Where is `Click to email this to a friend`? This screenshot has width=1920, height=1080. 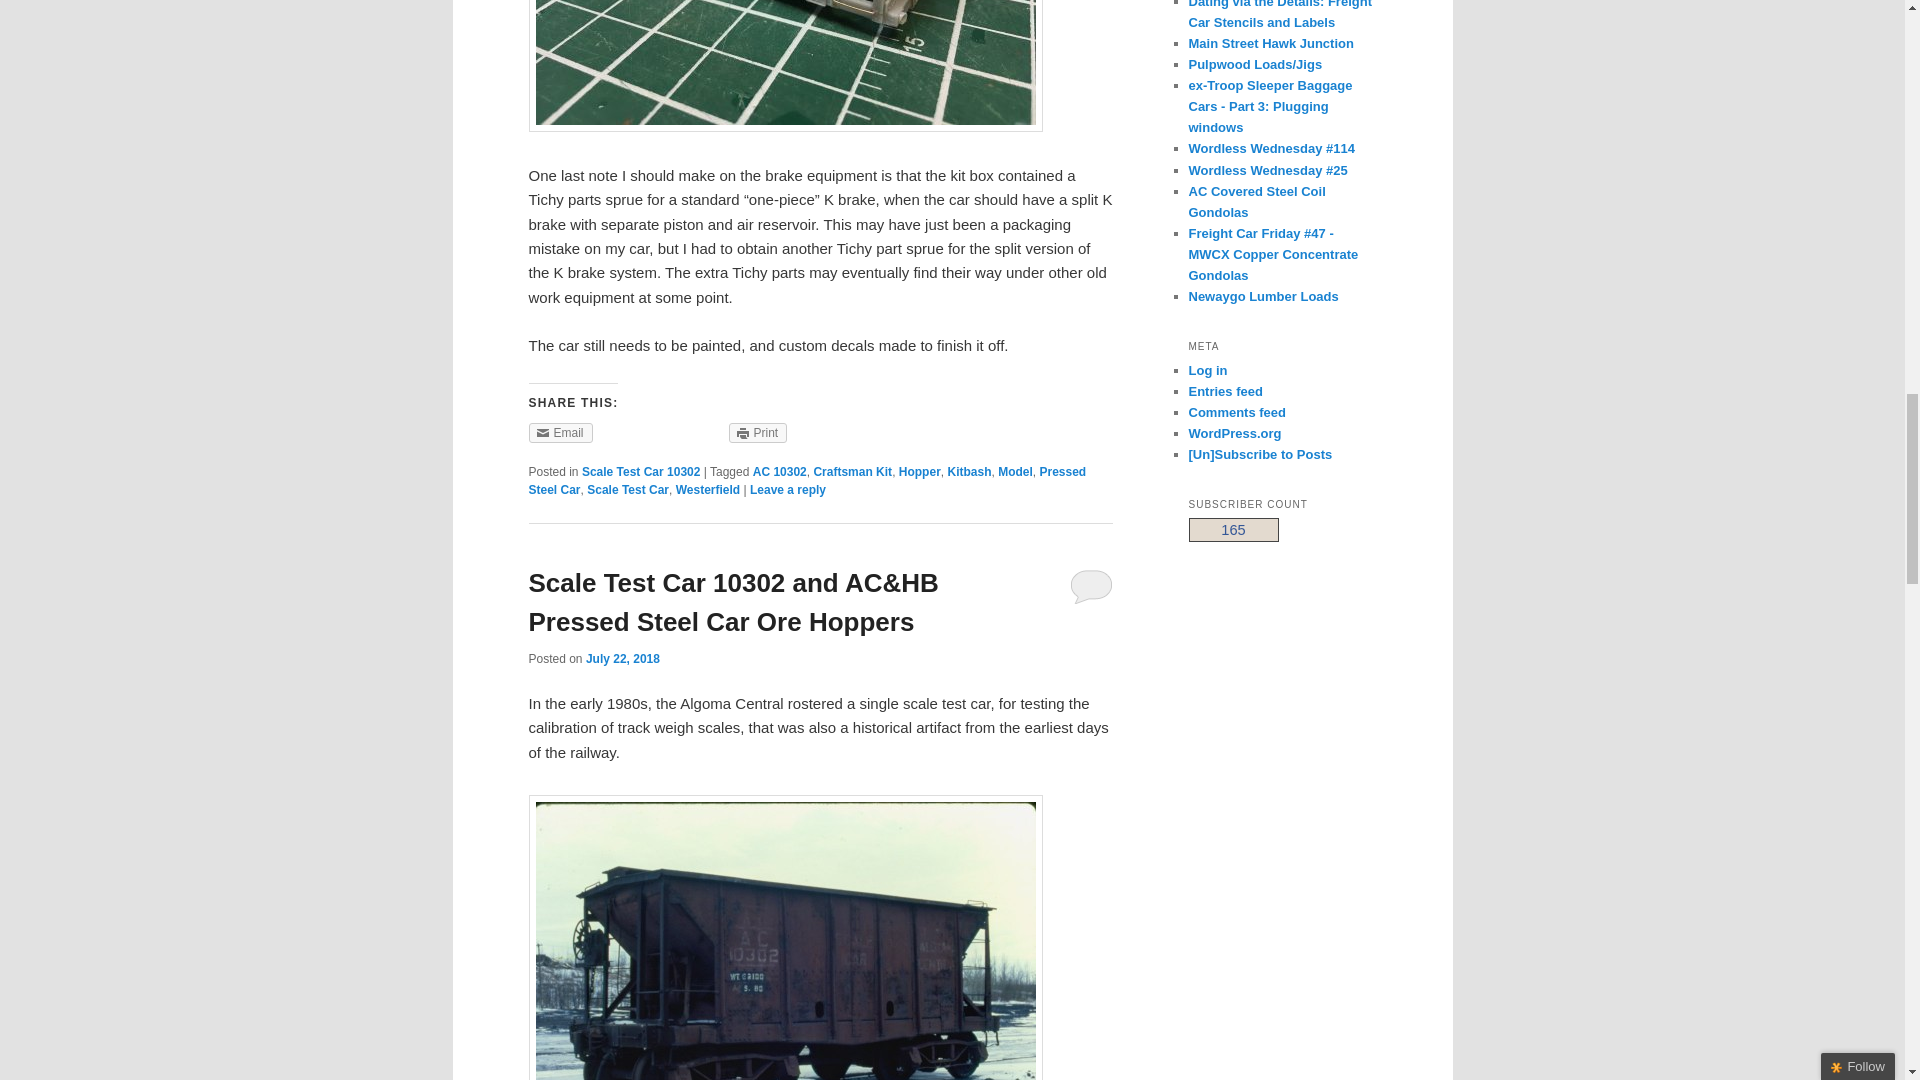 Click to email this to a friend is located at coordinates (560, 432).